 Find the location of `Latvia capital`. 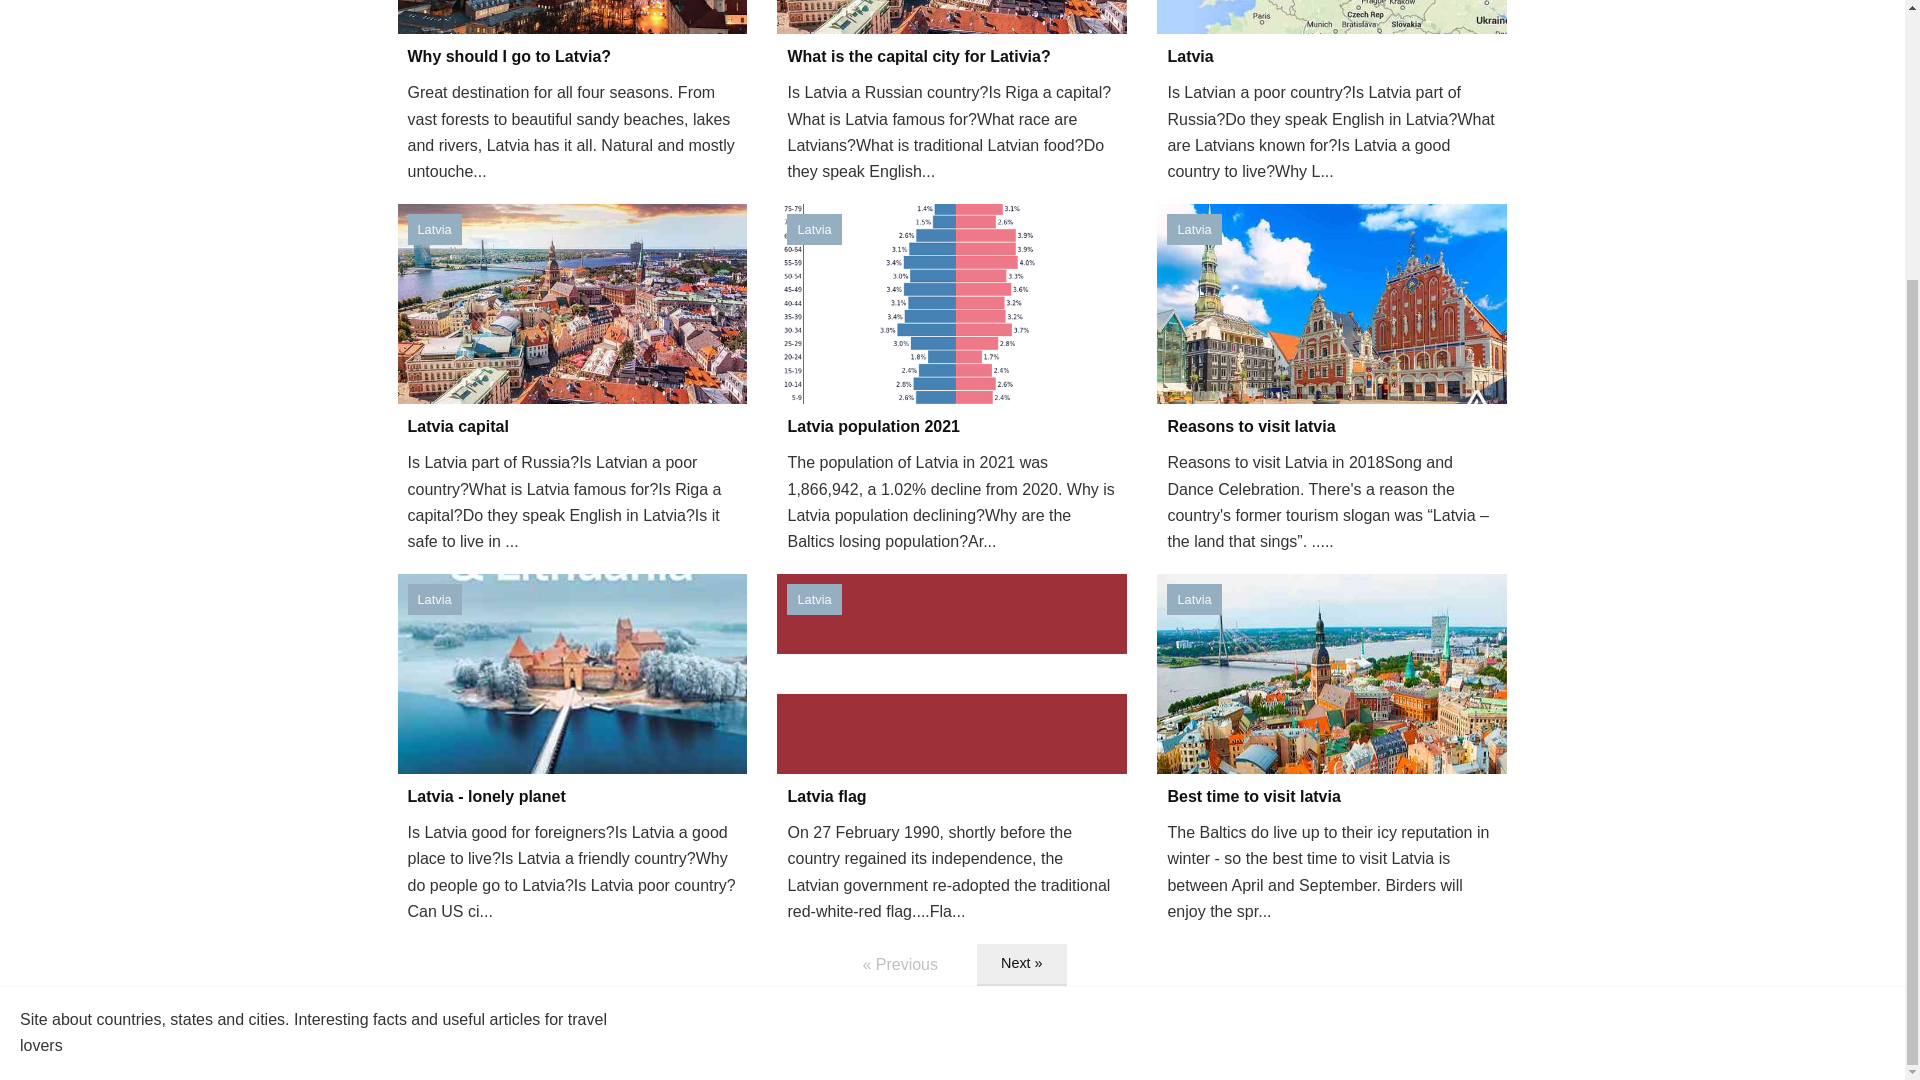

Latvia capital is located at coordinates (572, 426).